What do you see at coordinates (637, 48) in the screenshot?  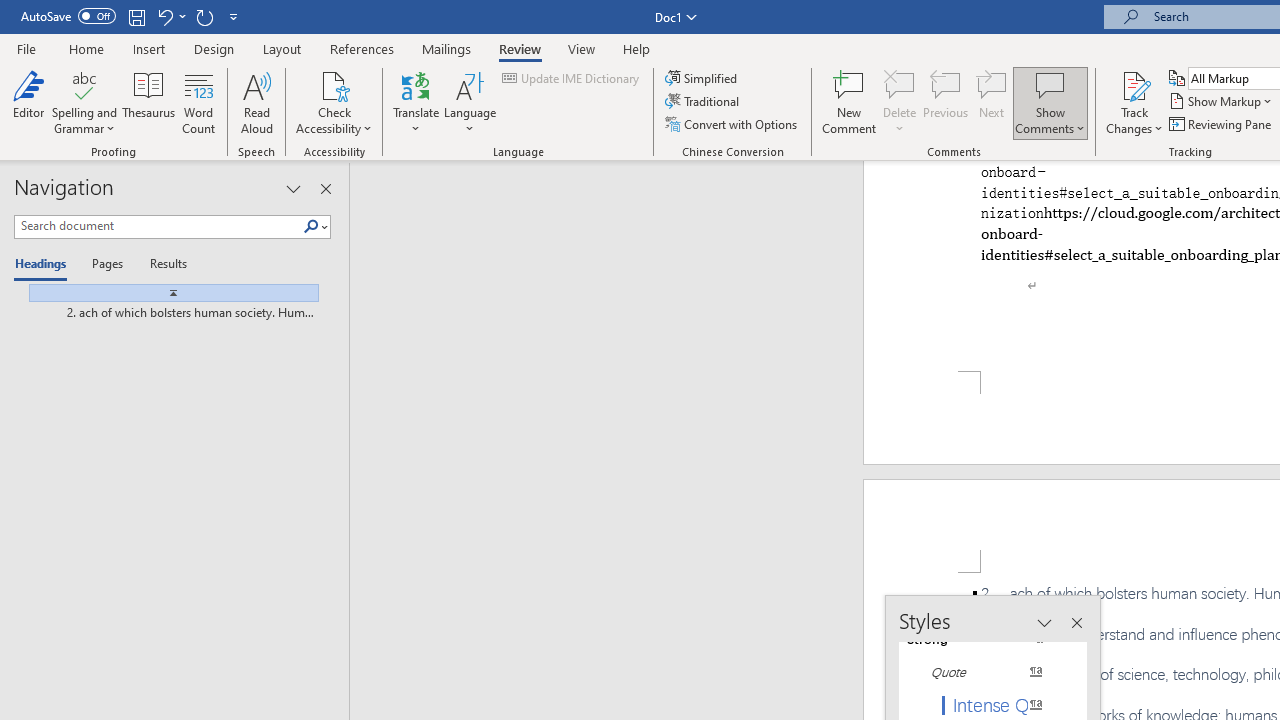 I see `Help` at bounding box center [637, 48].